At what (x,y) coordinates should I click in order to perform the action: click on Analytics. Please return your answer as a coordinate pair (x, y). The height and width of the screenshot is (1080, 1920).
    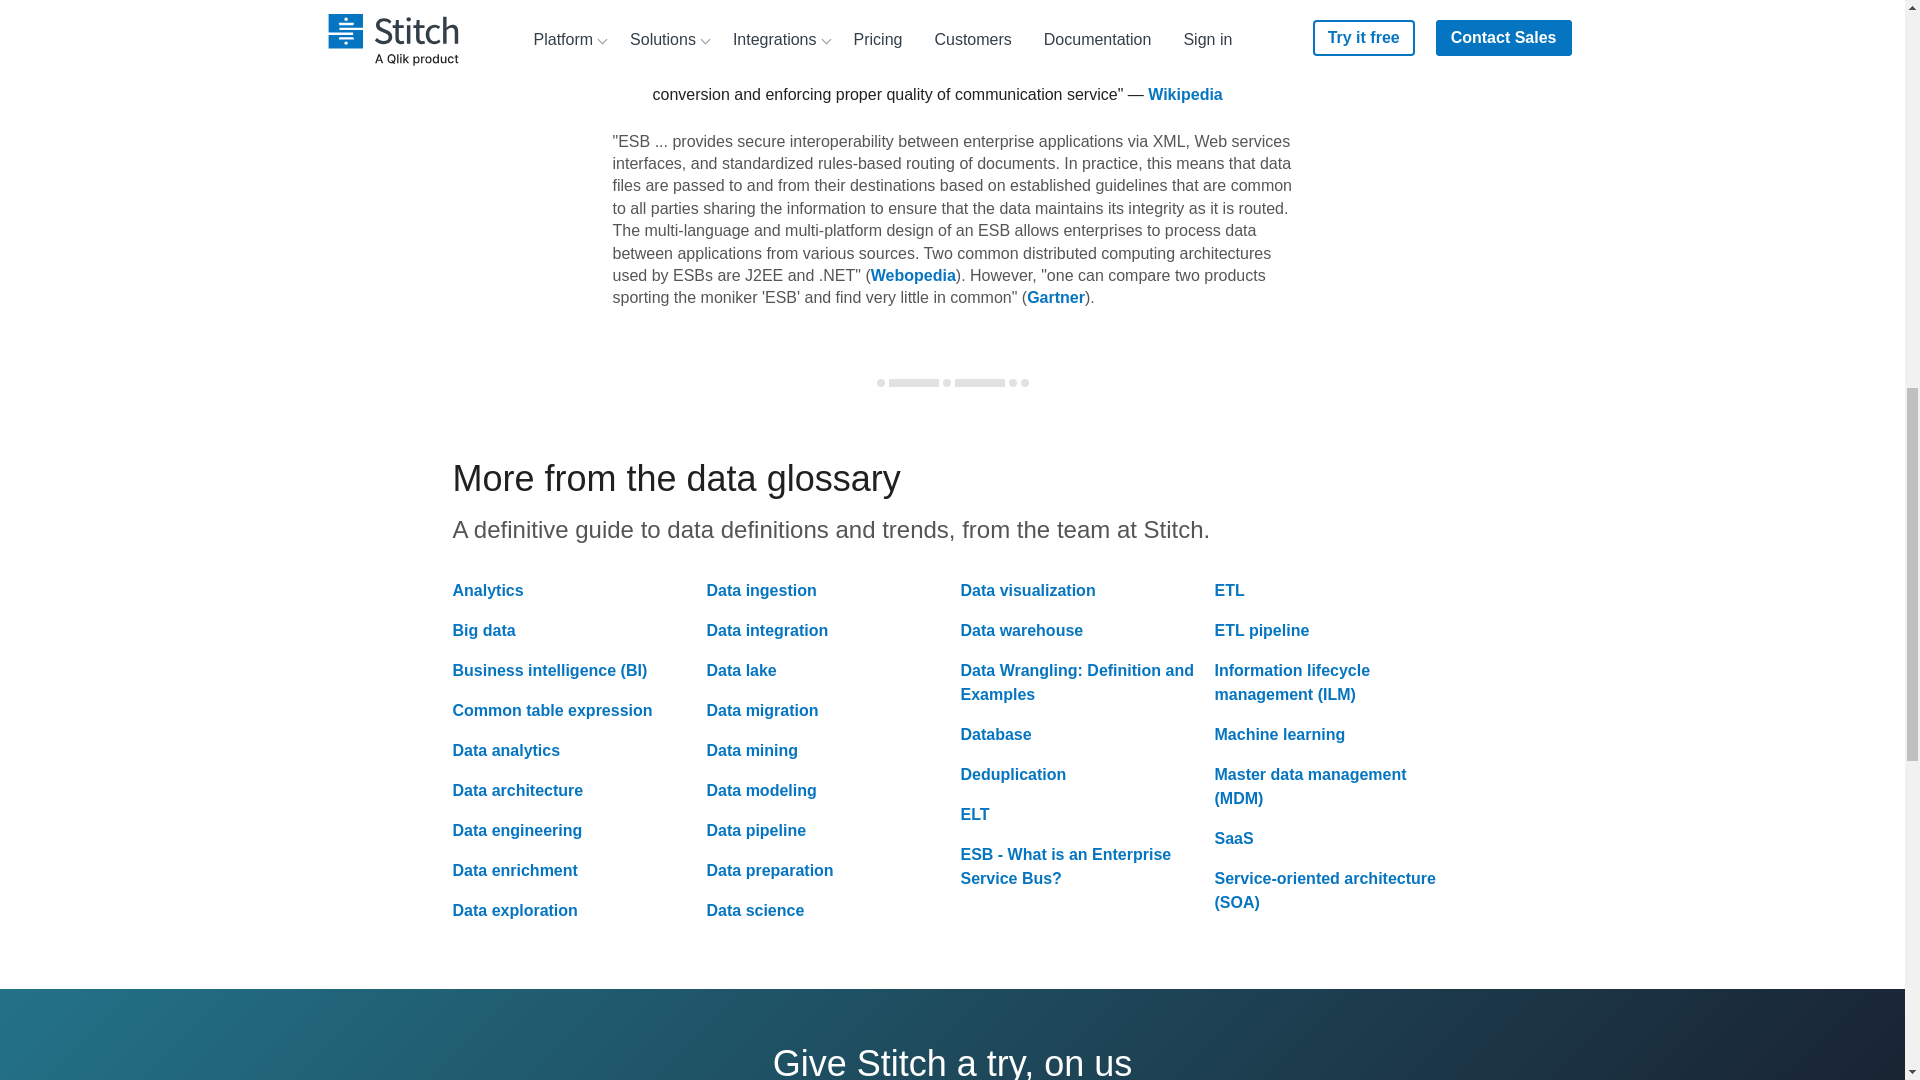
    Looking at the image, I should click on (486, 590).